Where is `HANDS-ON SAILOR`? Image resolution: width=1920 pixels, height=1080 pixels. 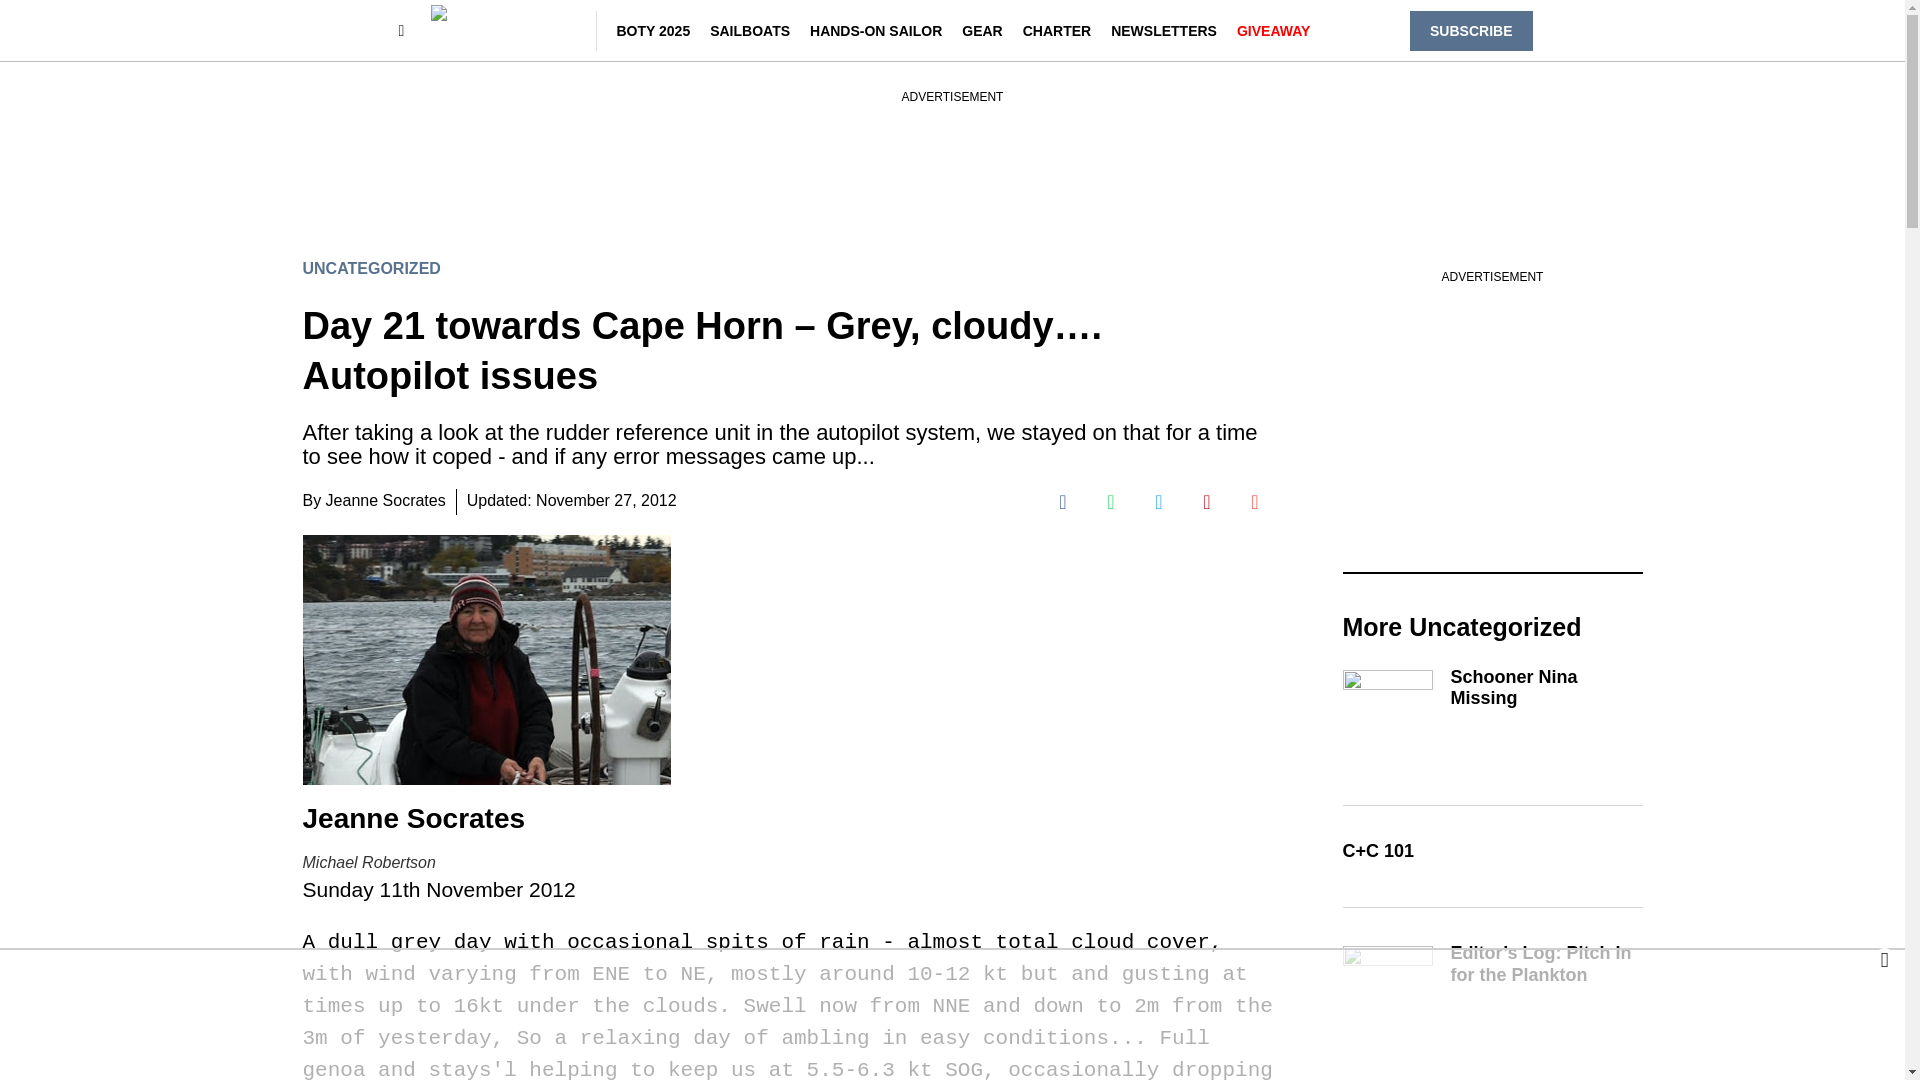
HANDS-ON SAILOR is located at coordinates (876, 29).